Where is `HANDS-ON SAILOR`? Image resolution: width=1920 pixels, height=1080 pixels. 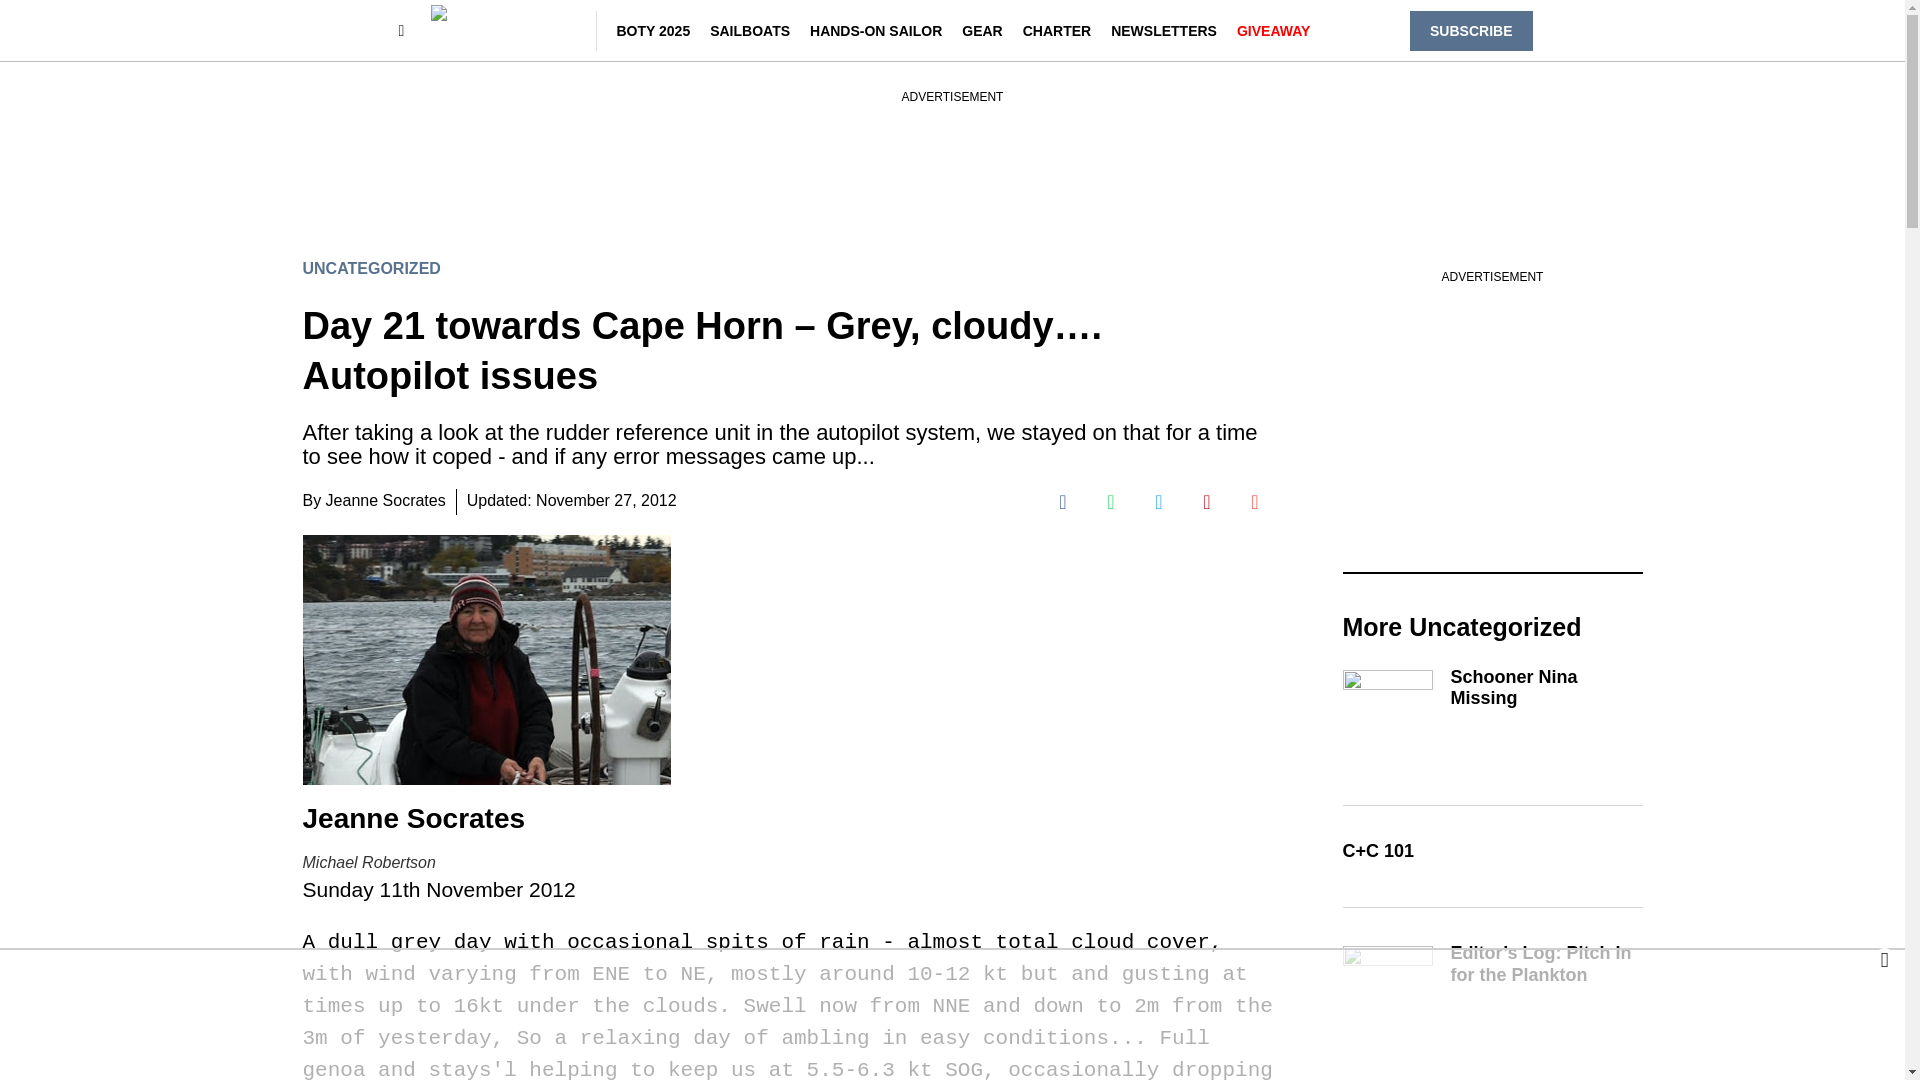
HANDS-ON SAILOR is located at coordinates (876, 29).